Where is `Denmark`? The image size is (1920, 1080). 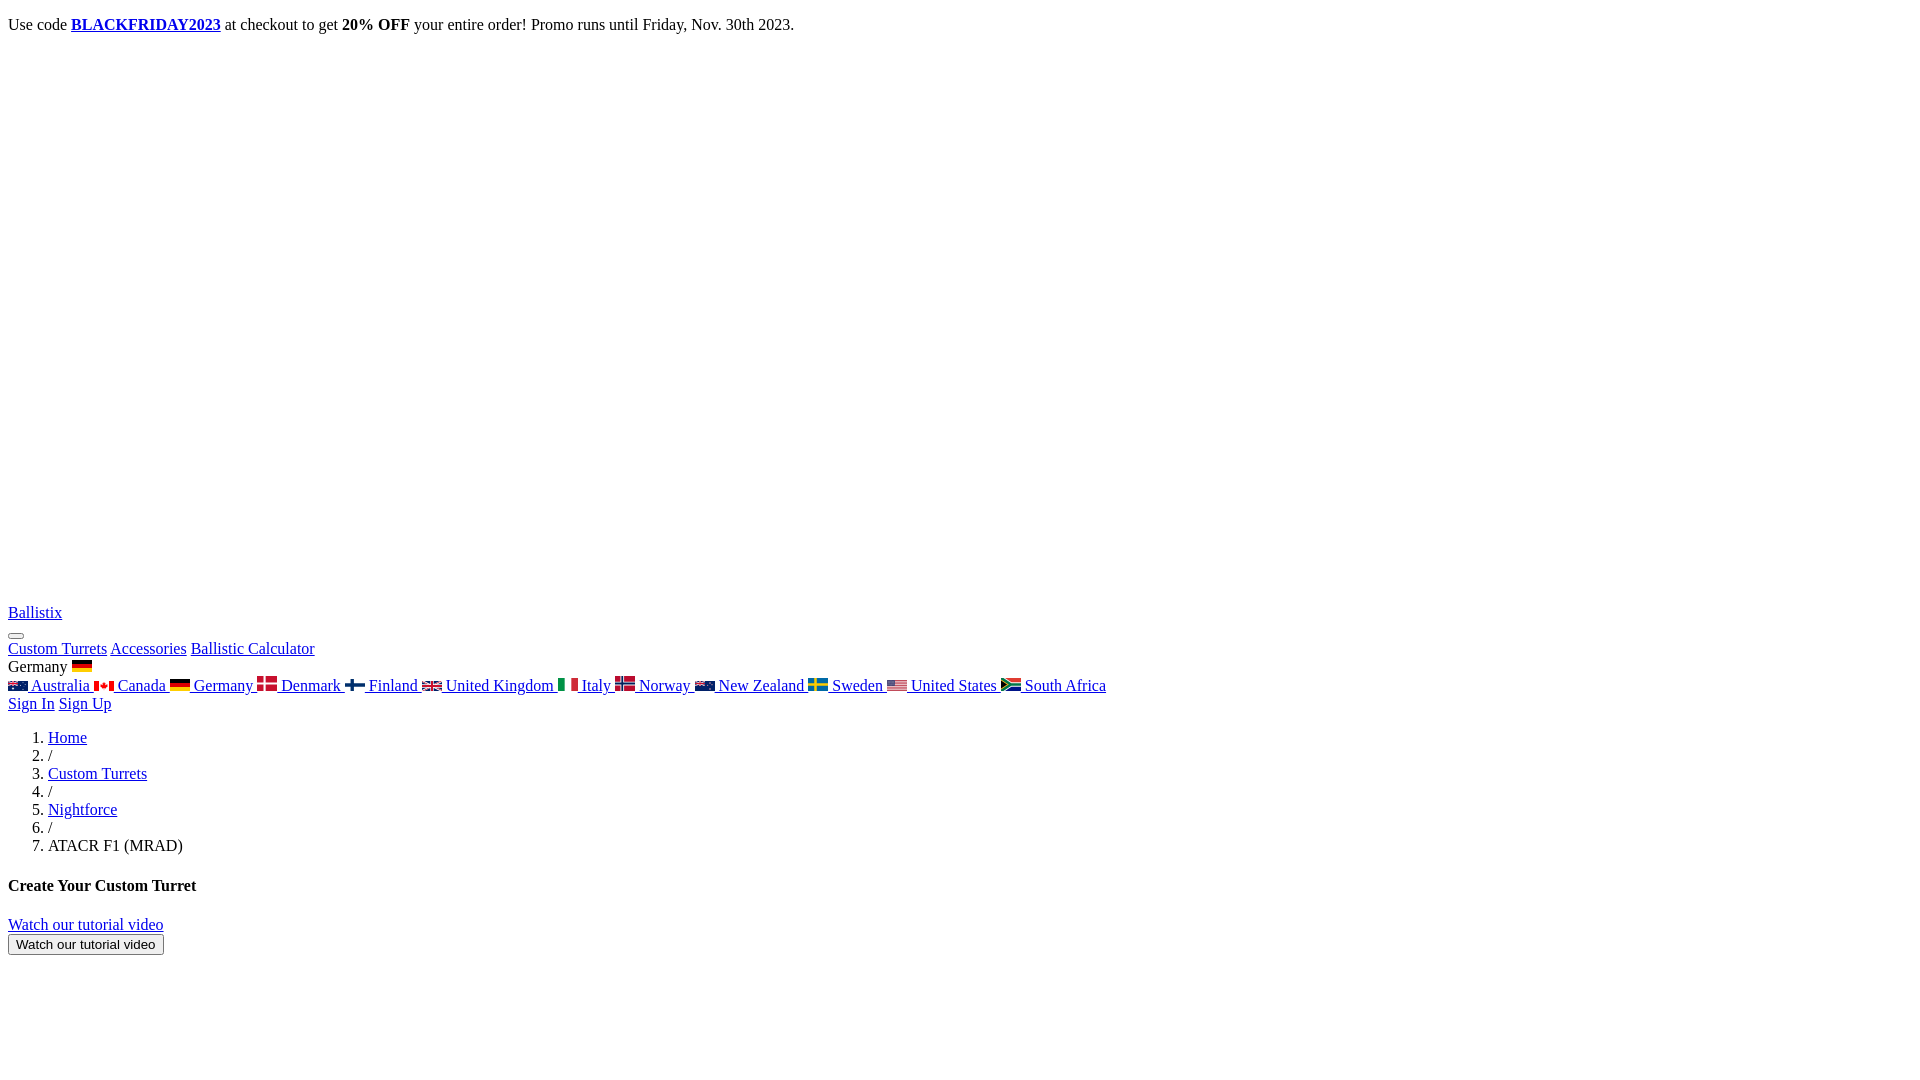
Denmark is located at coordinates (301, 686).